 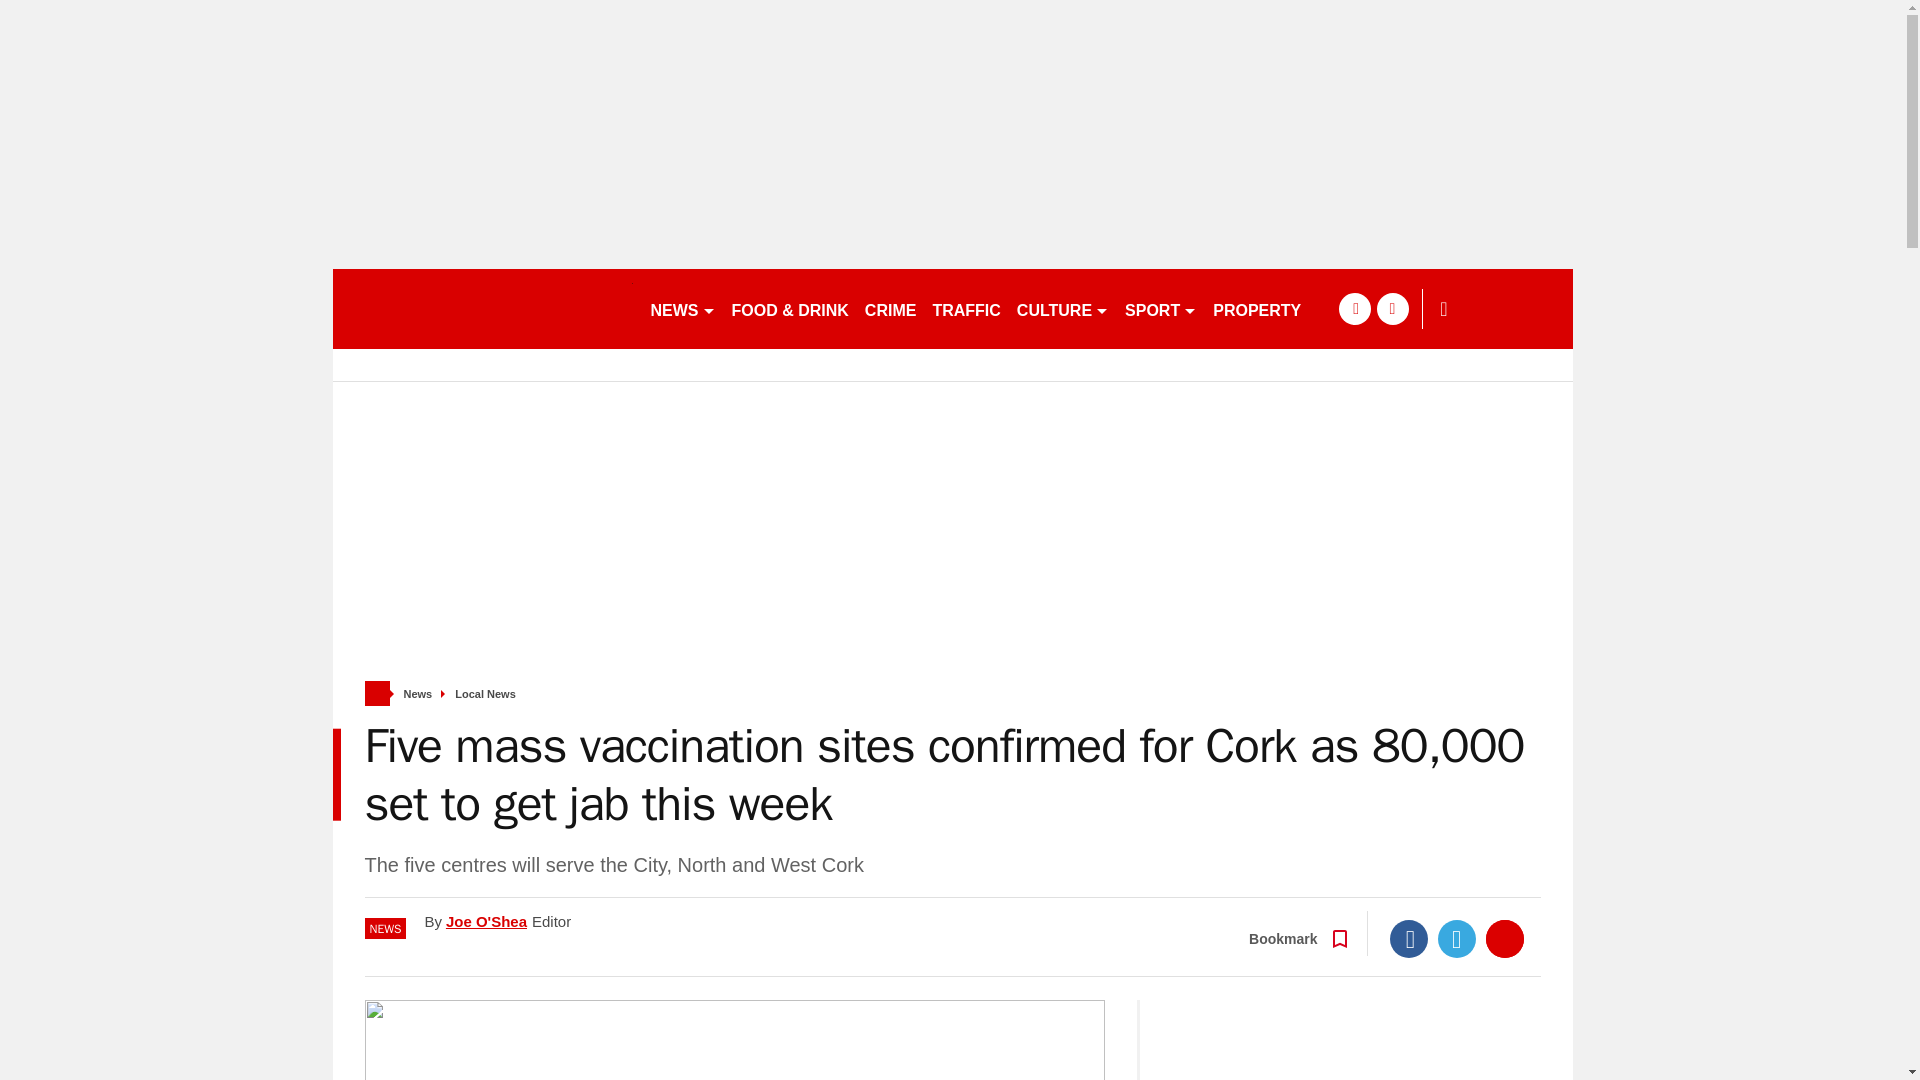 What do you see at coordinates (1354, 308) in the screenshot?
I see `facebook` at bounding box center [1354, 308].